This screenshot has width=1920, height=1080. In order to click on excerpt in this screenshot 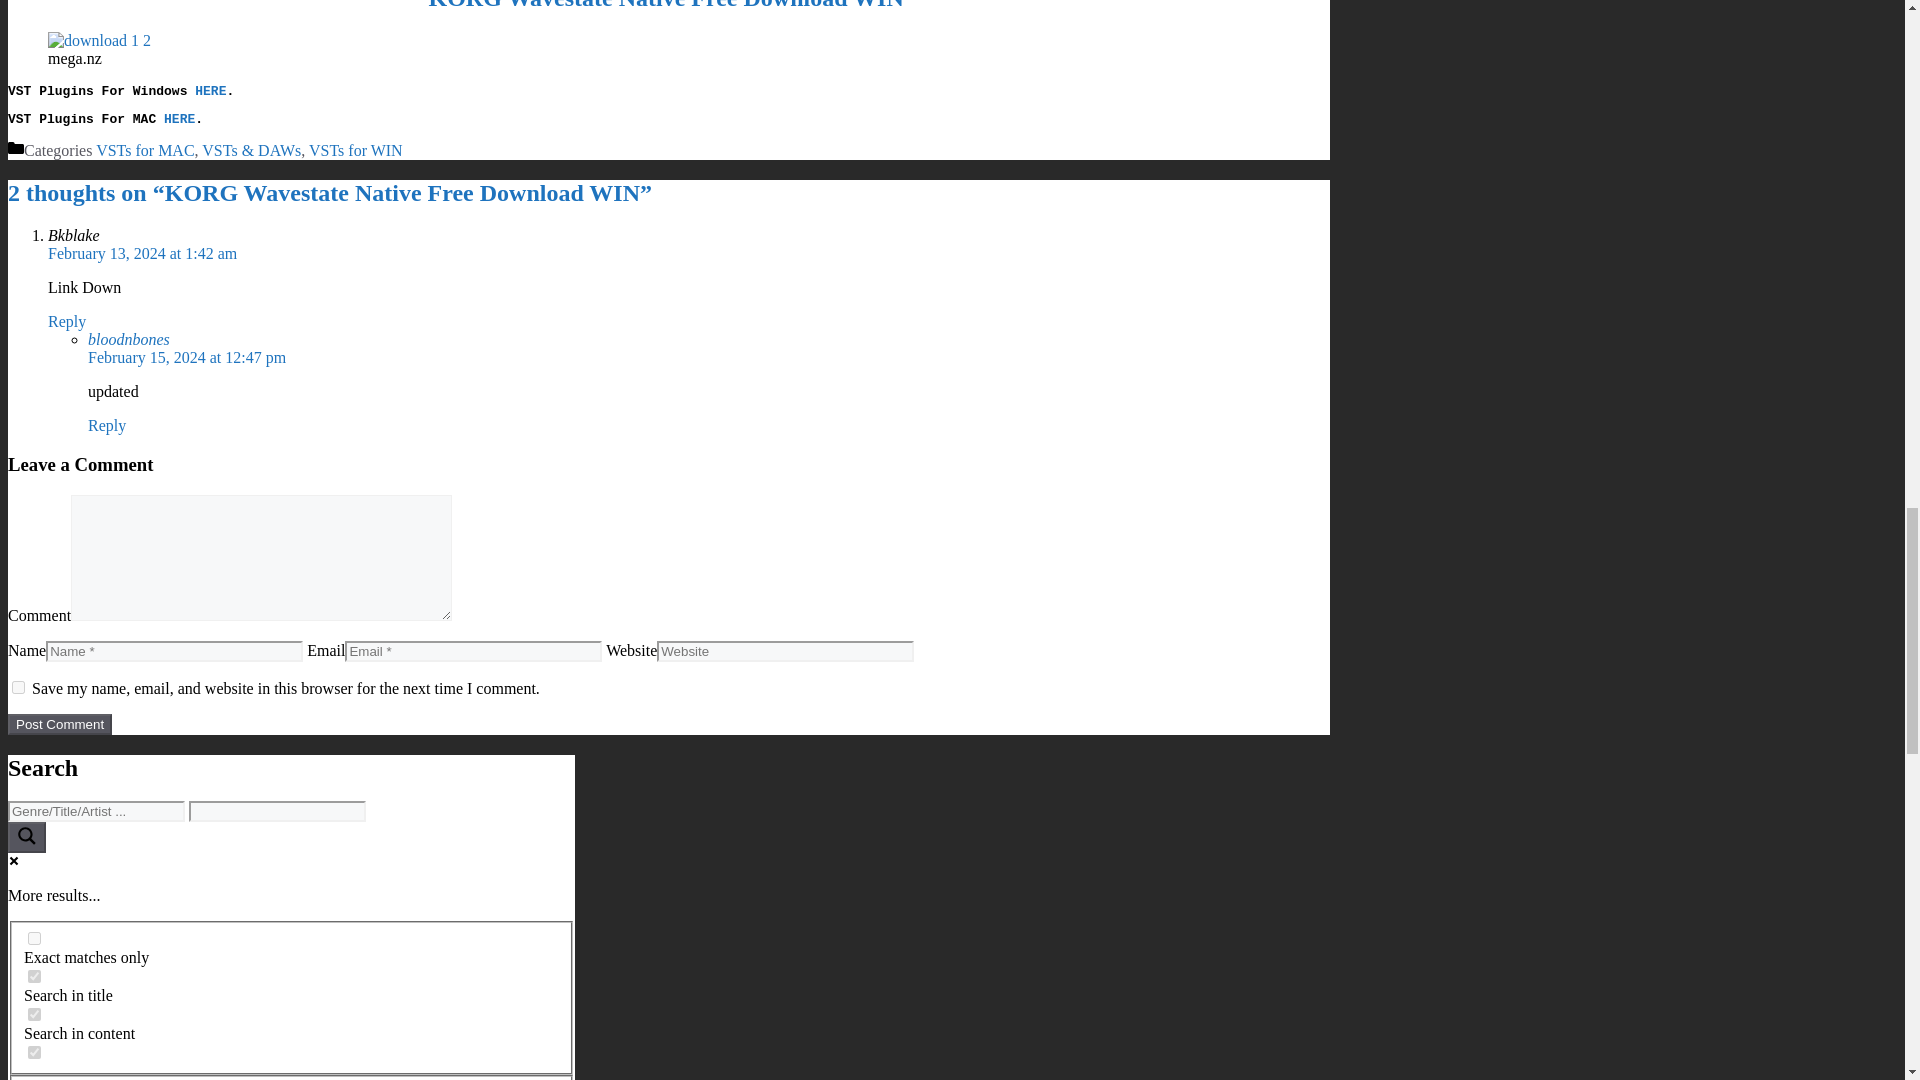, I will do `click(34, 1052)`.